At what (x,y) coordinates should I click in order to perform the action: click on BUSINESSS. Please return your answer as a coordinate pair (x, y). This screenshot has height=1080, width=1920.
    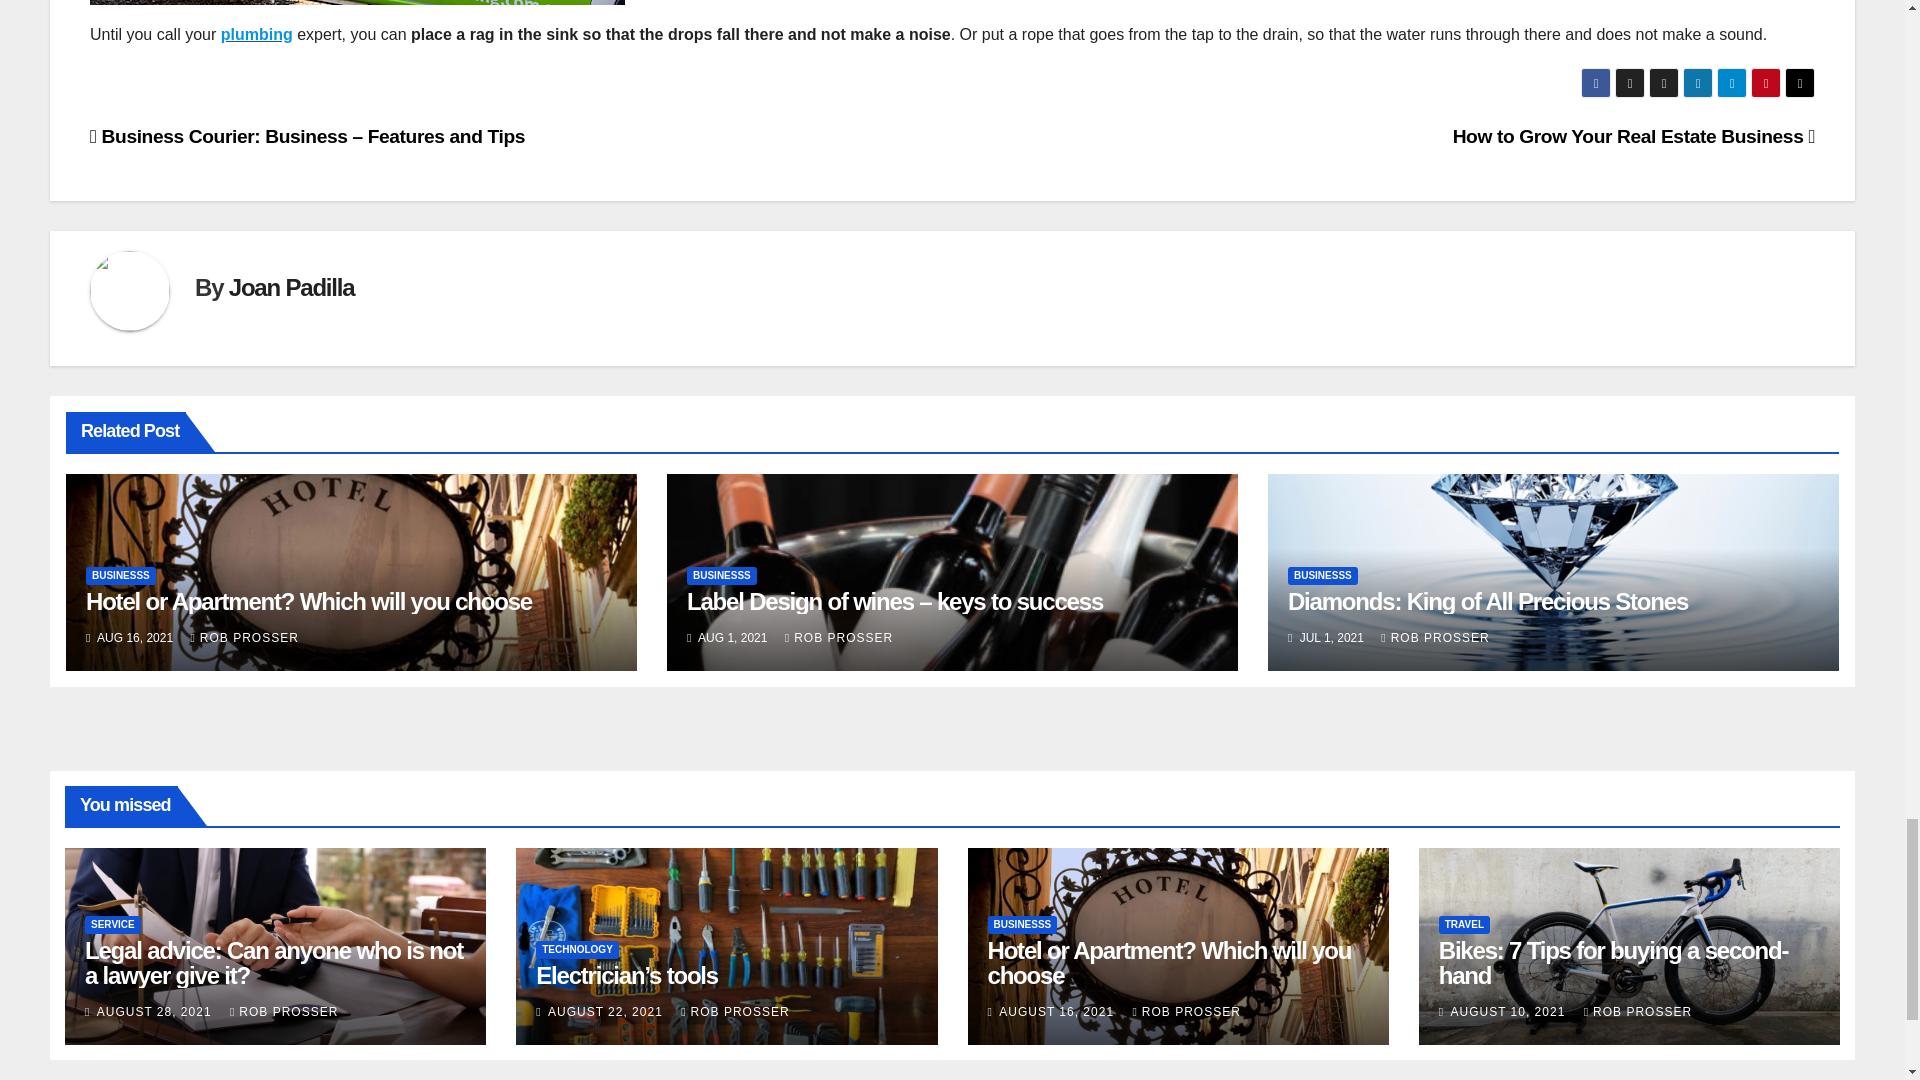
    Looking at the image, I should click on (722, 576).